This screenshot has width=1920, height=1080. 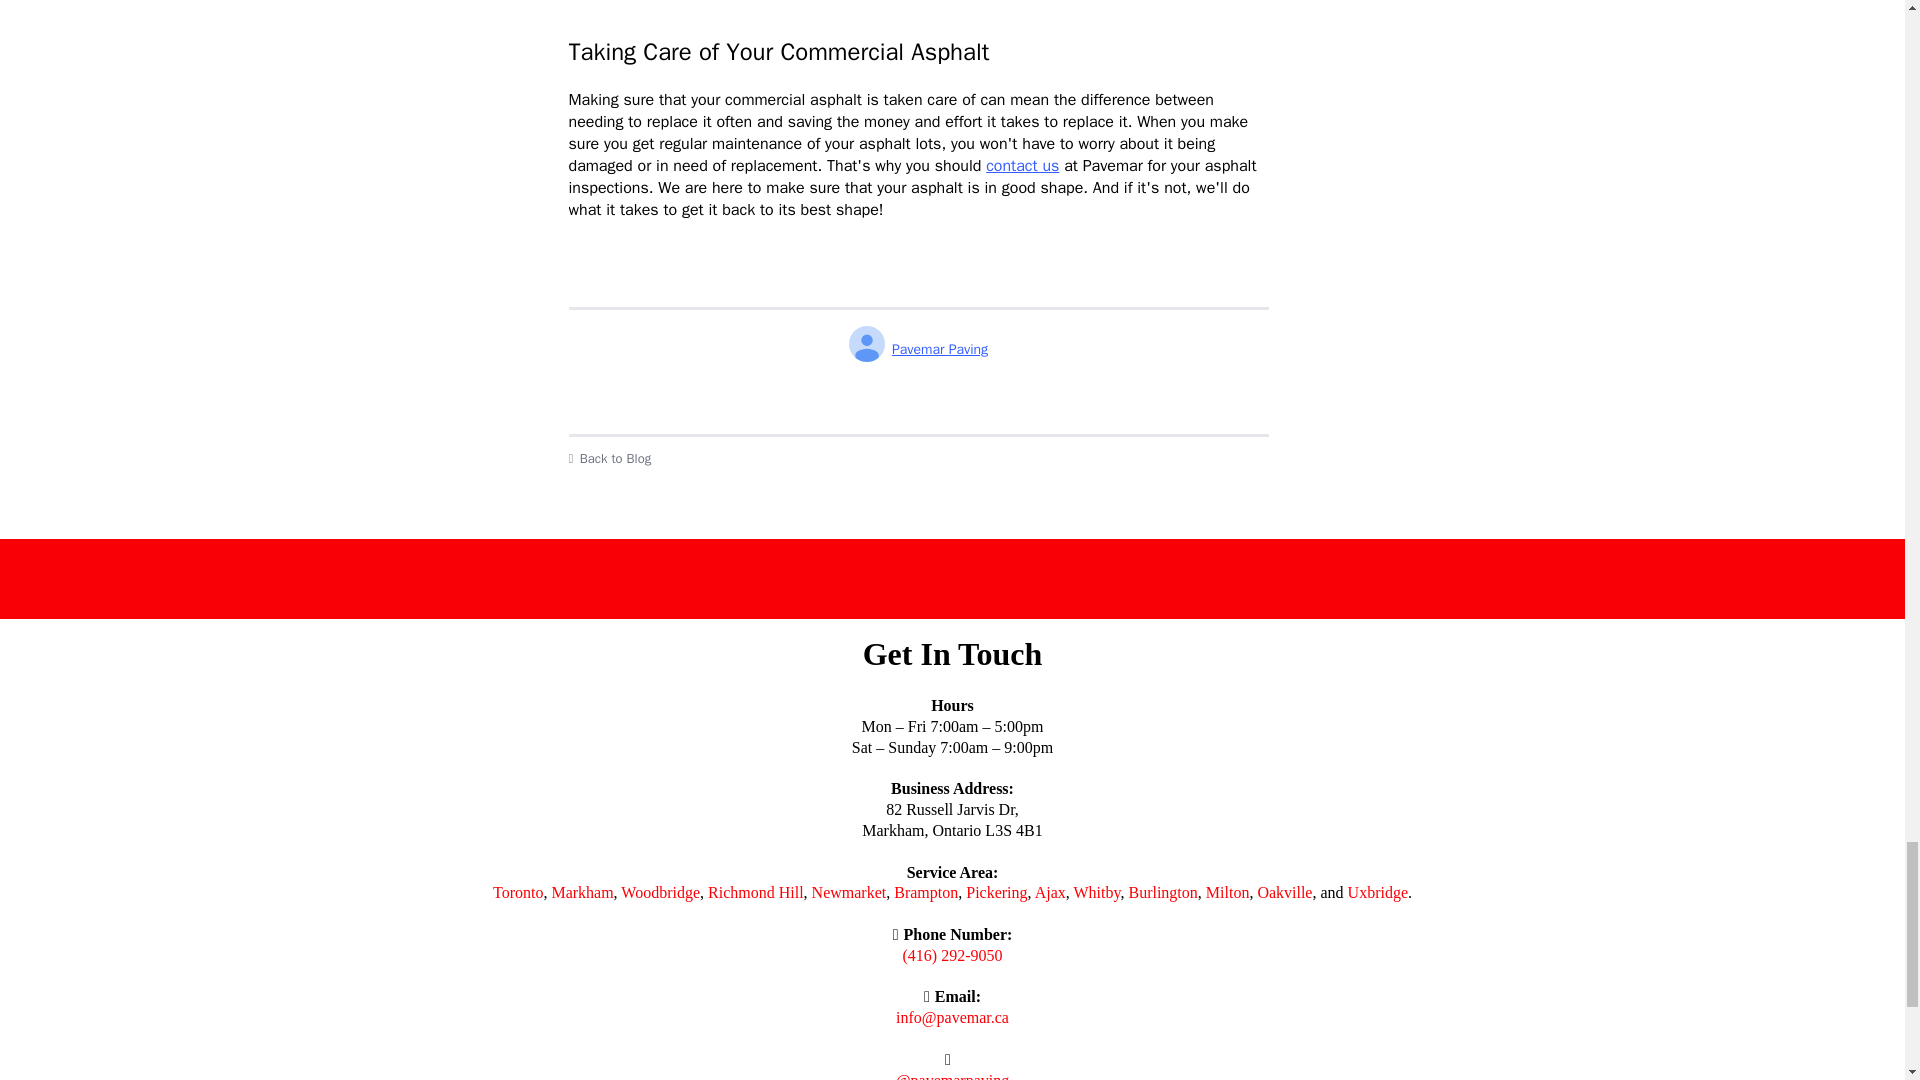 What do you see at coordinates (582, 892) in the screenshot?
I see `Markham` at bounding box center [582, 892].